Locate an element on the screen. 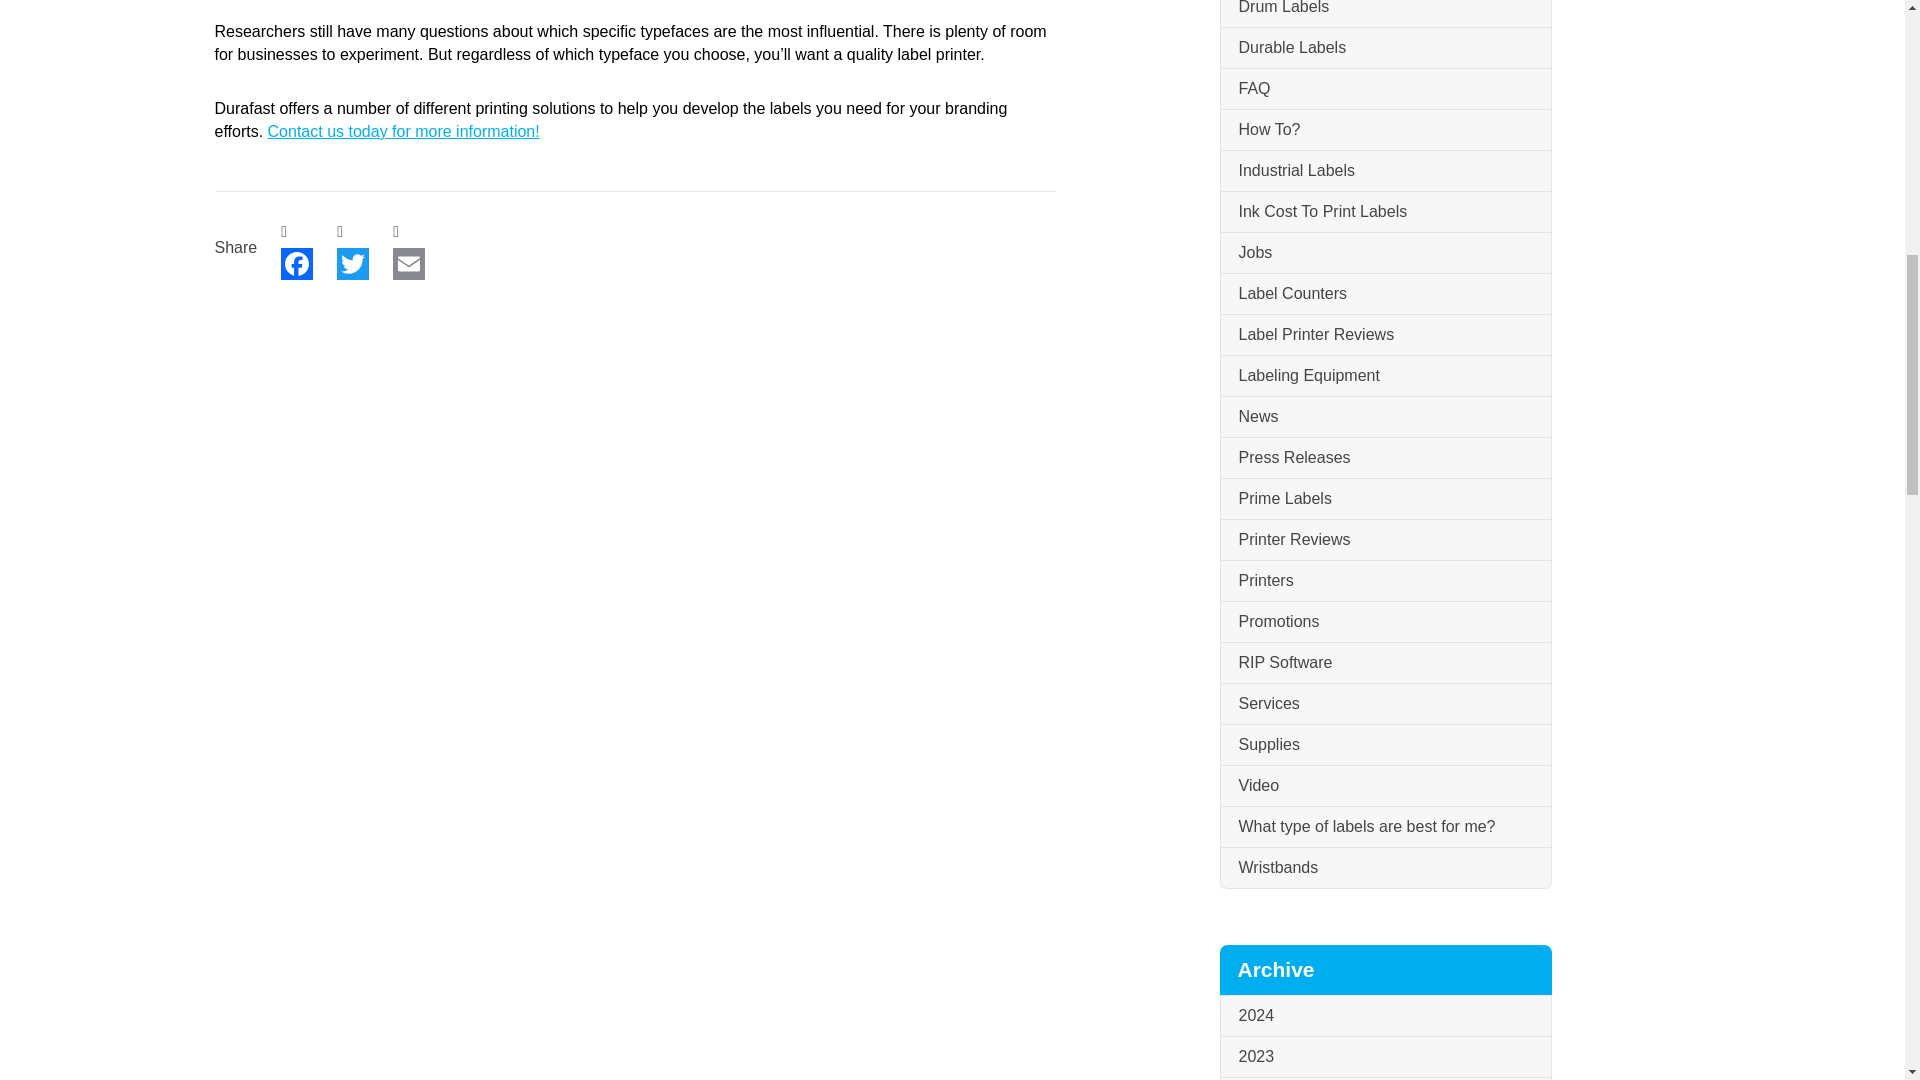 The width and height of the screenshot is (1920, 1080). Label Printer Reviews is located at coordinates (1384, 336).